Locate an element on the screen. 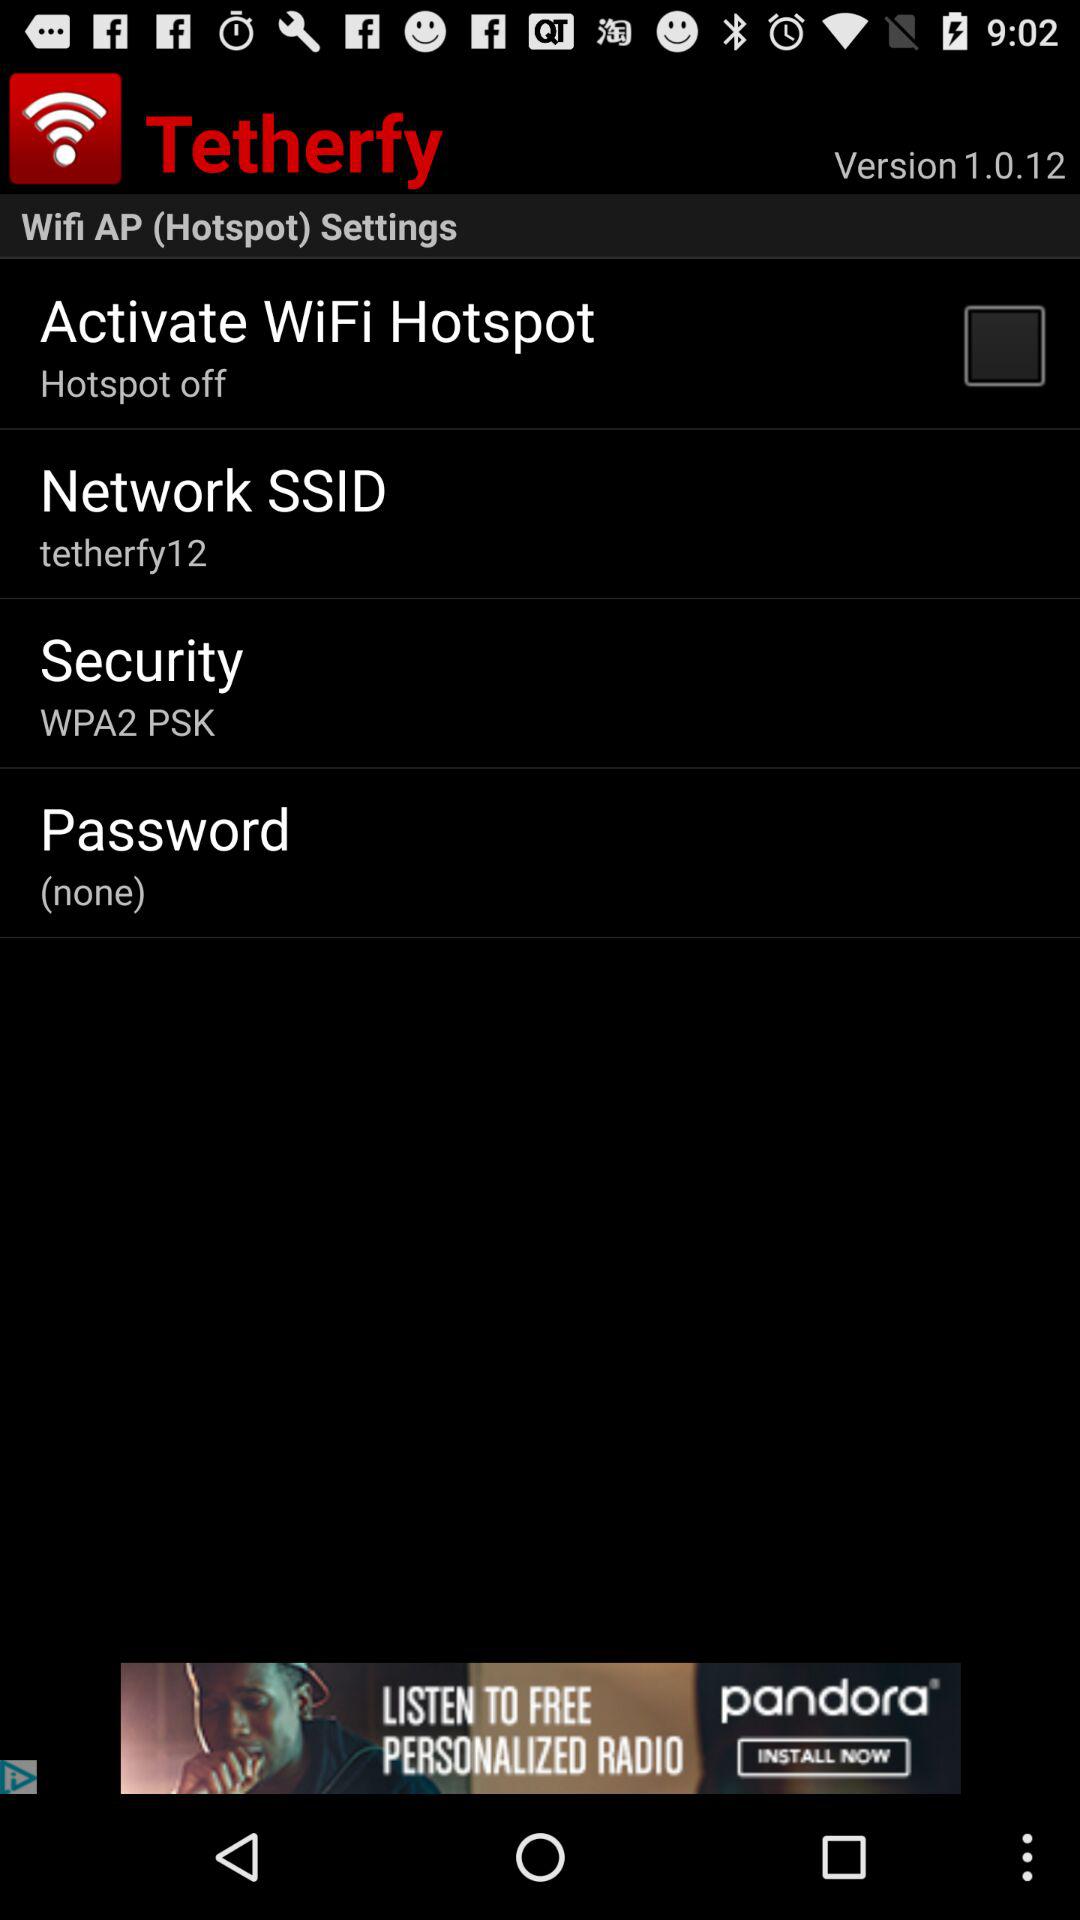 The image size is (1080, 1920). launch (none) is located at coordinates (92, 890).